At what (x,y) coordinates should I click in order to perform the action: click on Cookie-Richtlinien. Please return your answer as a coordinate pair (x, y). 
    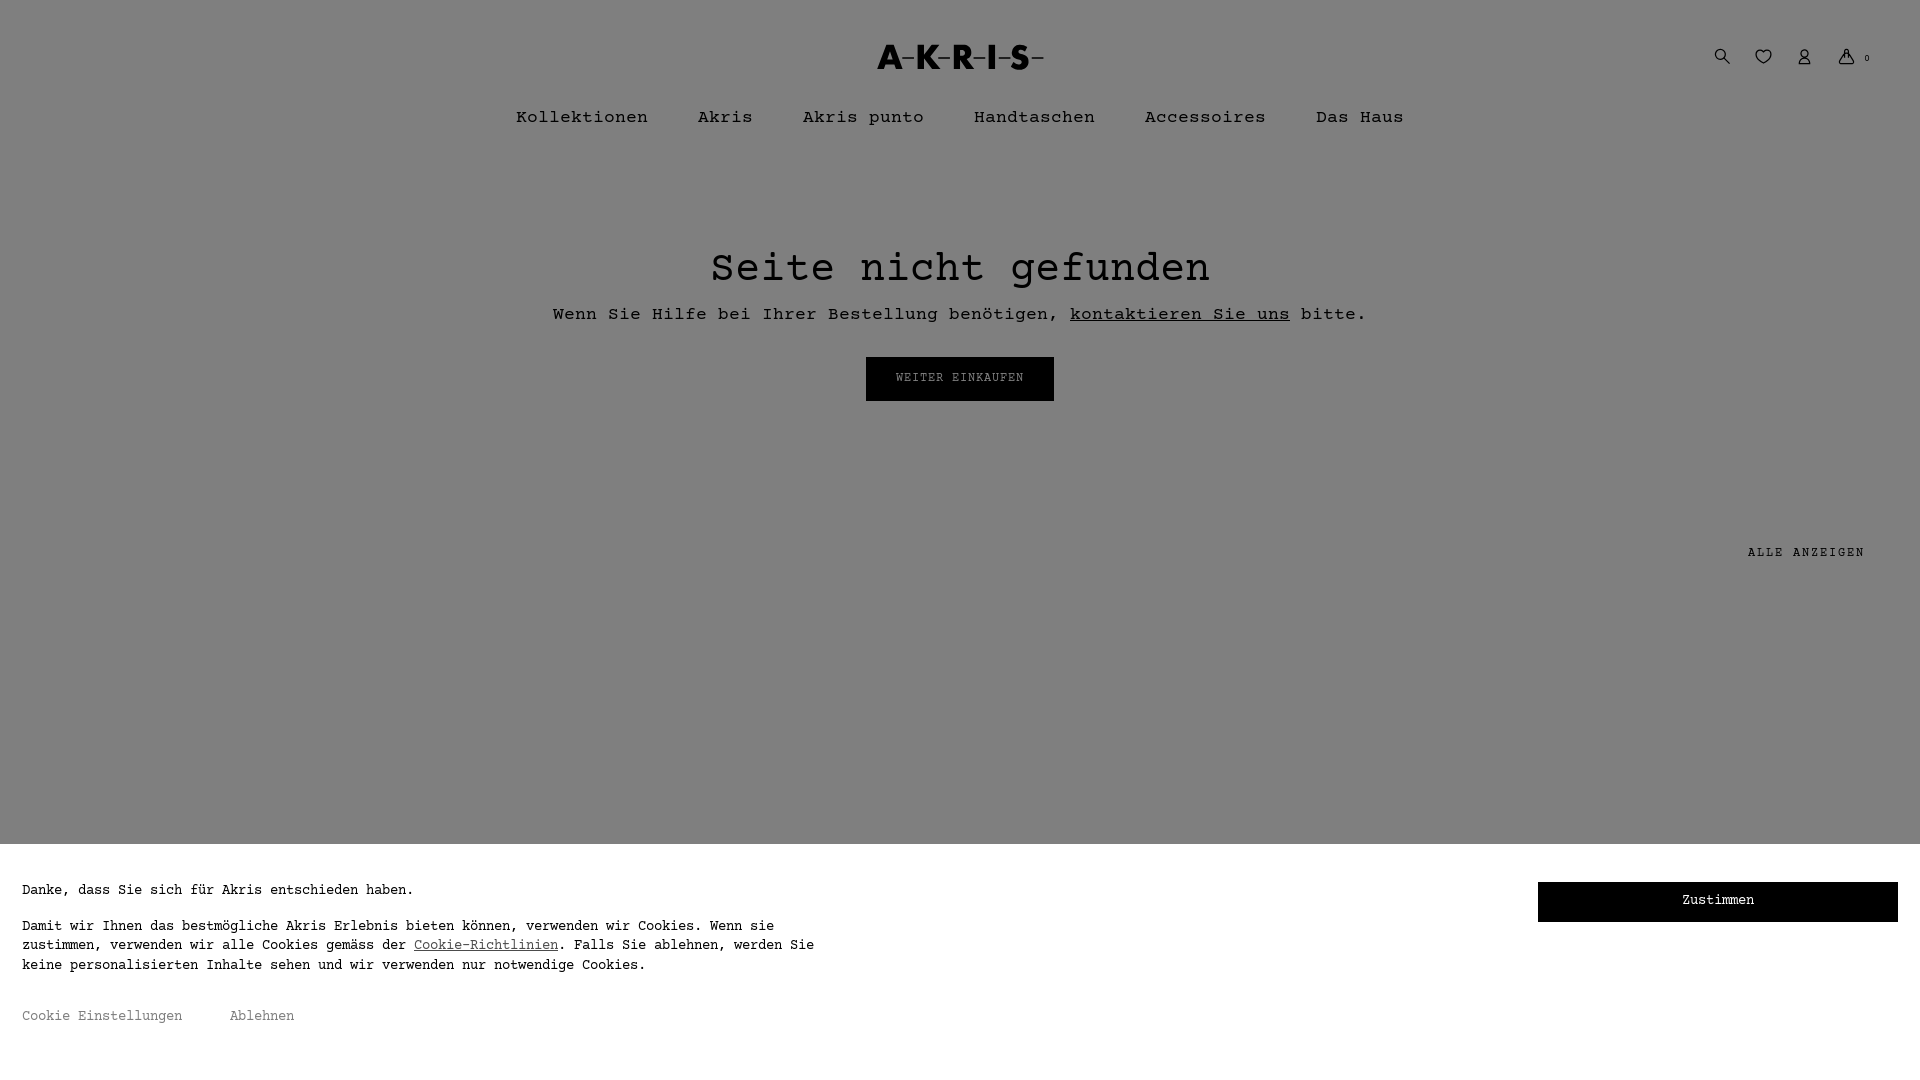
    Looking at the image, I should click on (486, 946).